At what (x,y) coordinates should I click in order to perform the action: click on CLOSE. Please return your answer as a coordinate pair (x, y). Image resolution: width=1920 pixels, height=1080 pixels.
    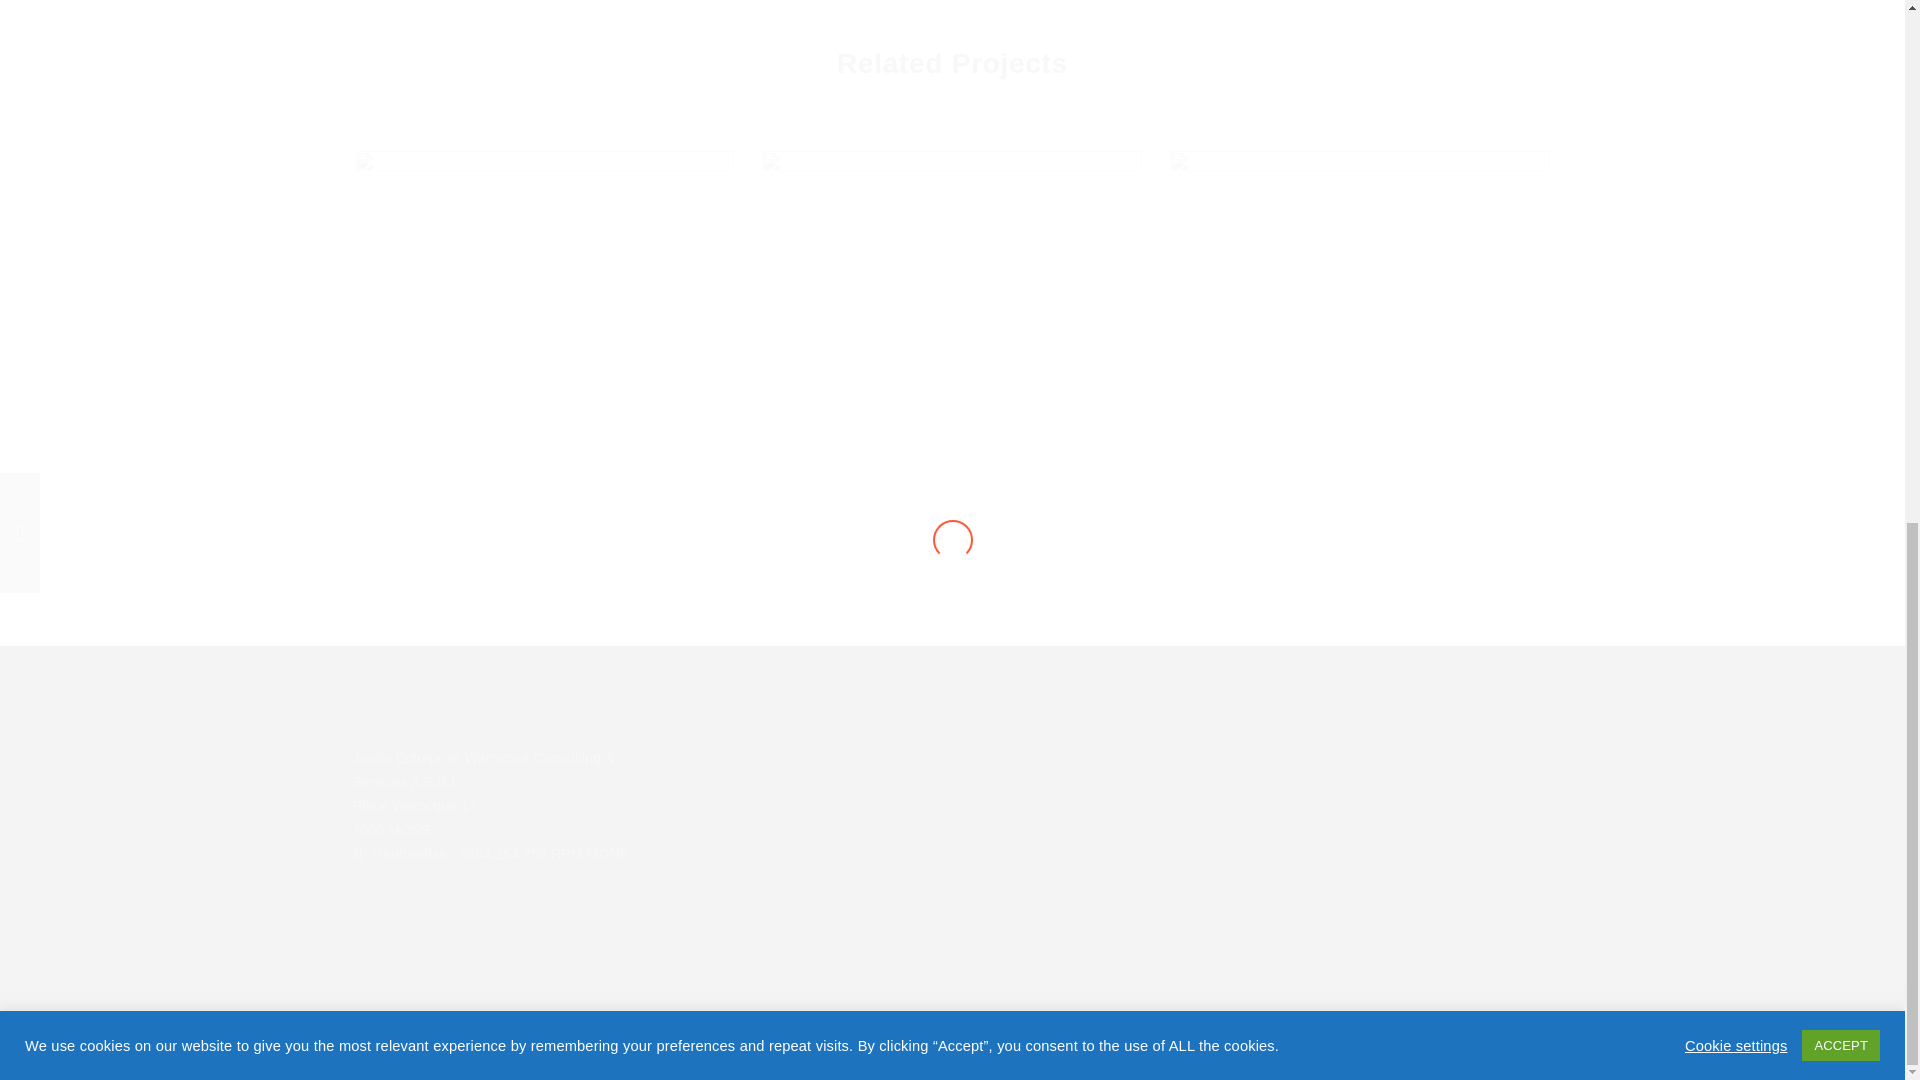
    Looking at the image, I should click on (952, 24).